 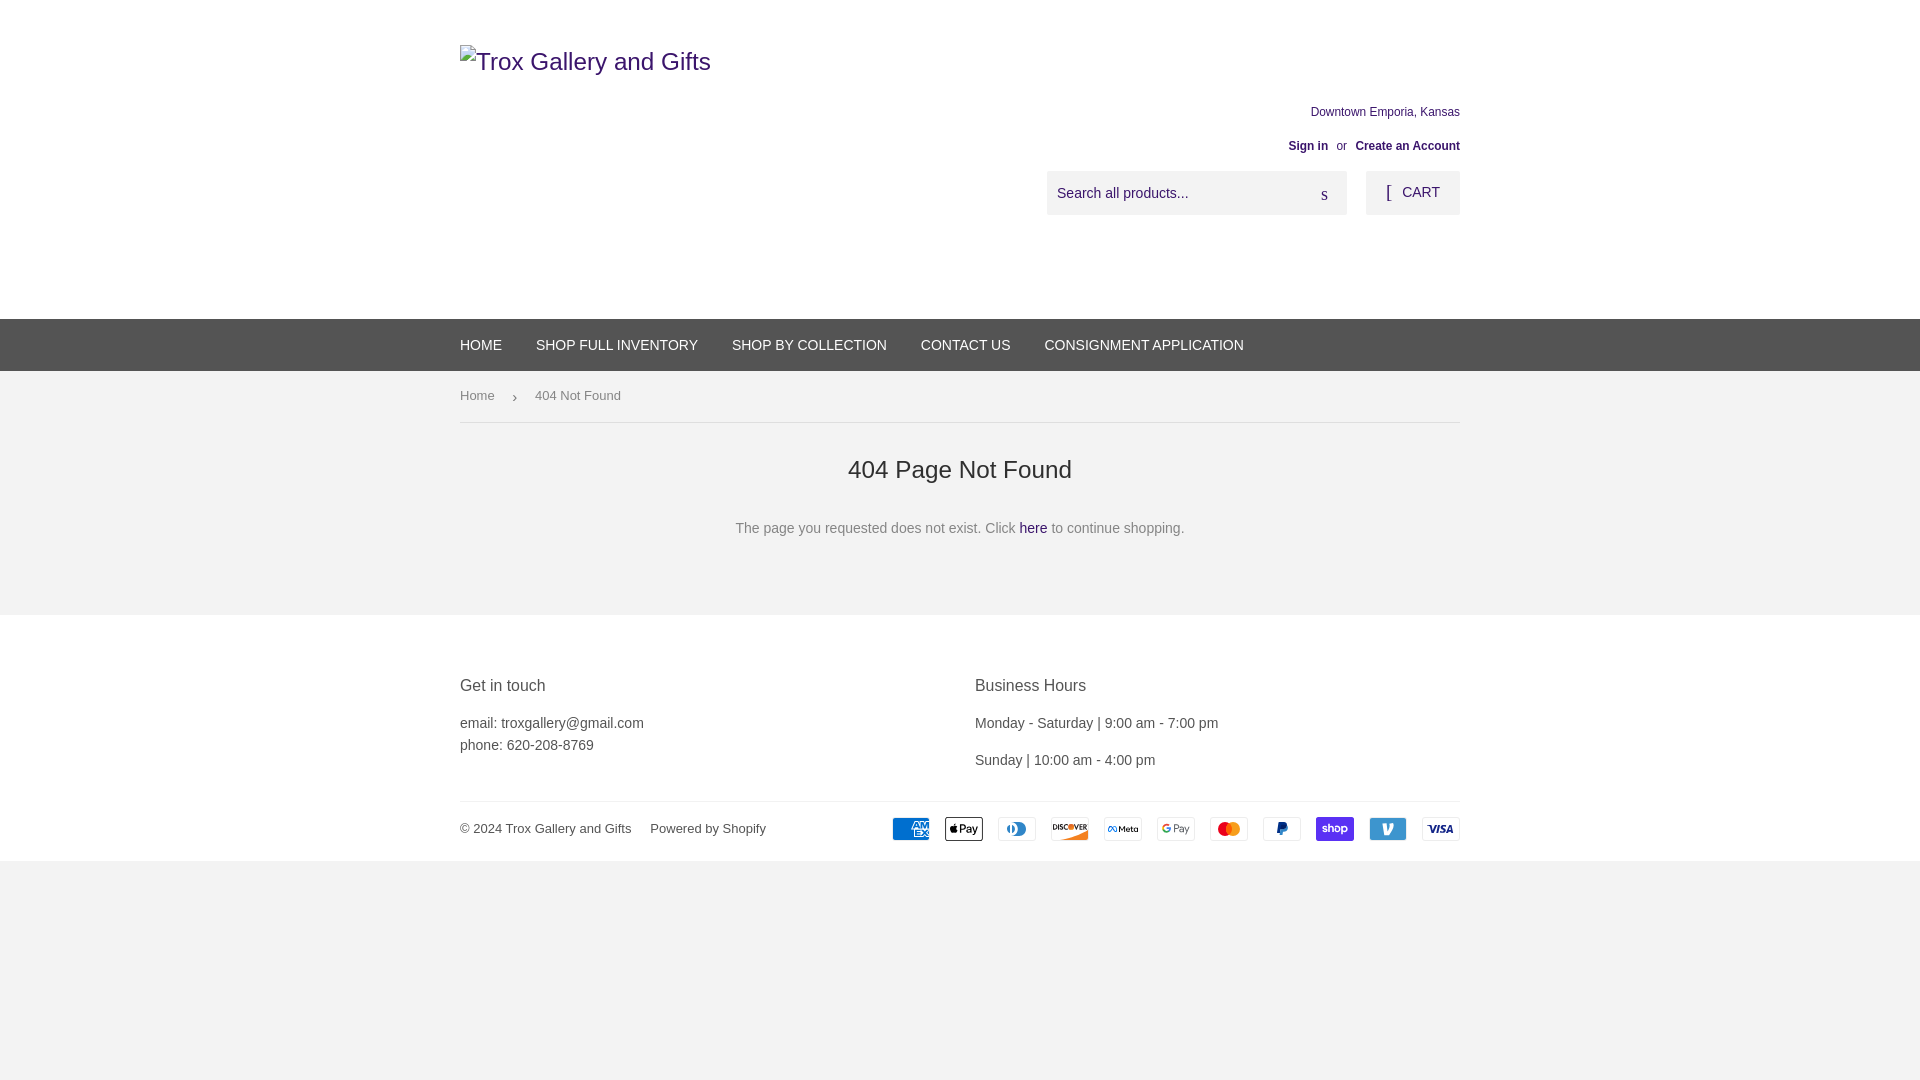 I want to click on PayPal, so click(x=1282, y=828).